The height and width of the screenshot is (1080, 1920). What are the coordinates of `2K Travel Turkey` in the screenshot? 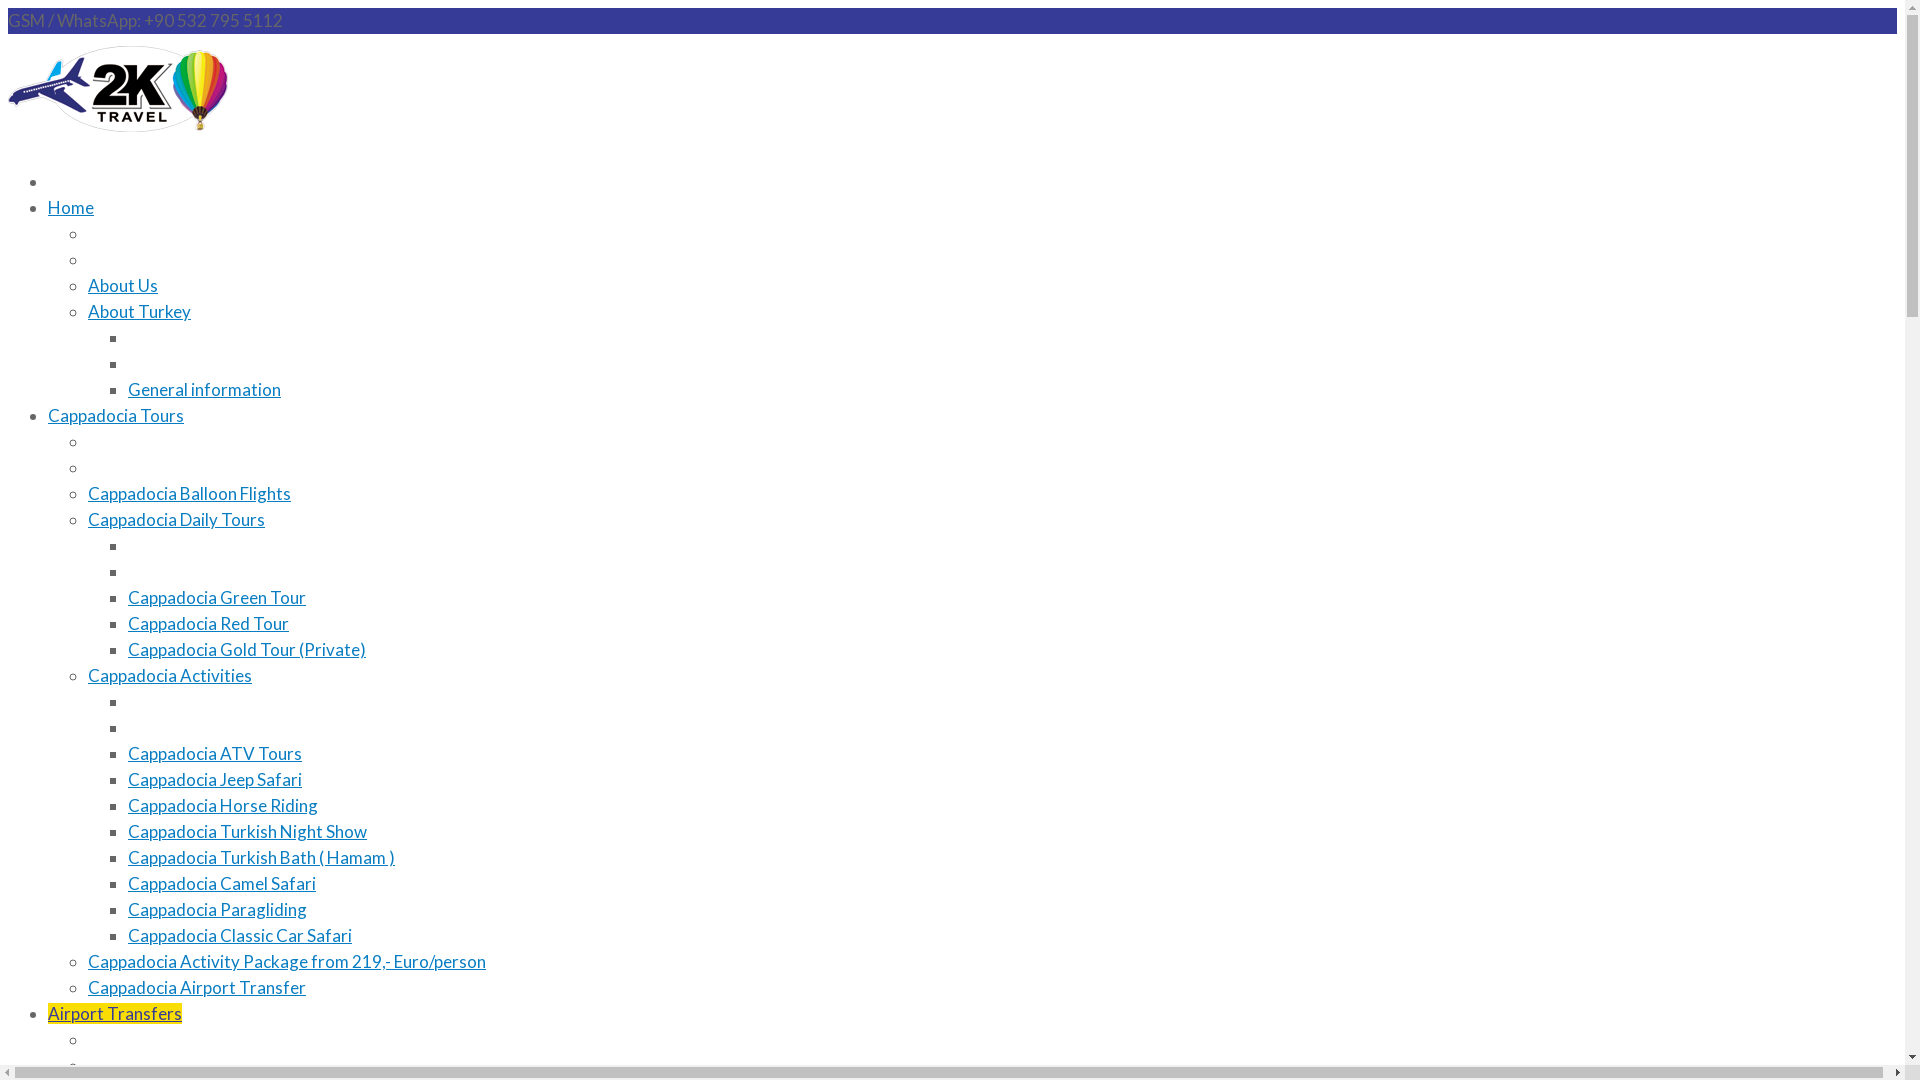 It's located at (118, 90).